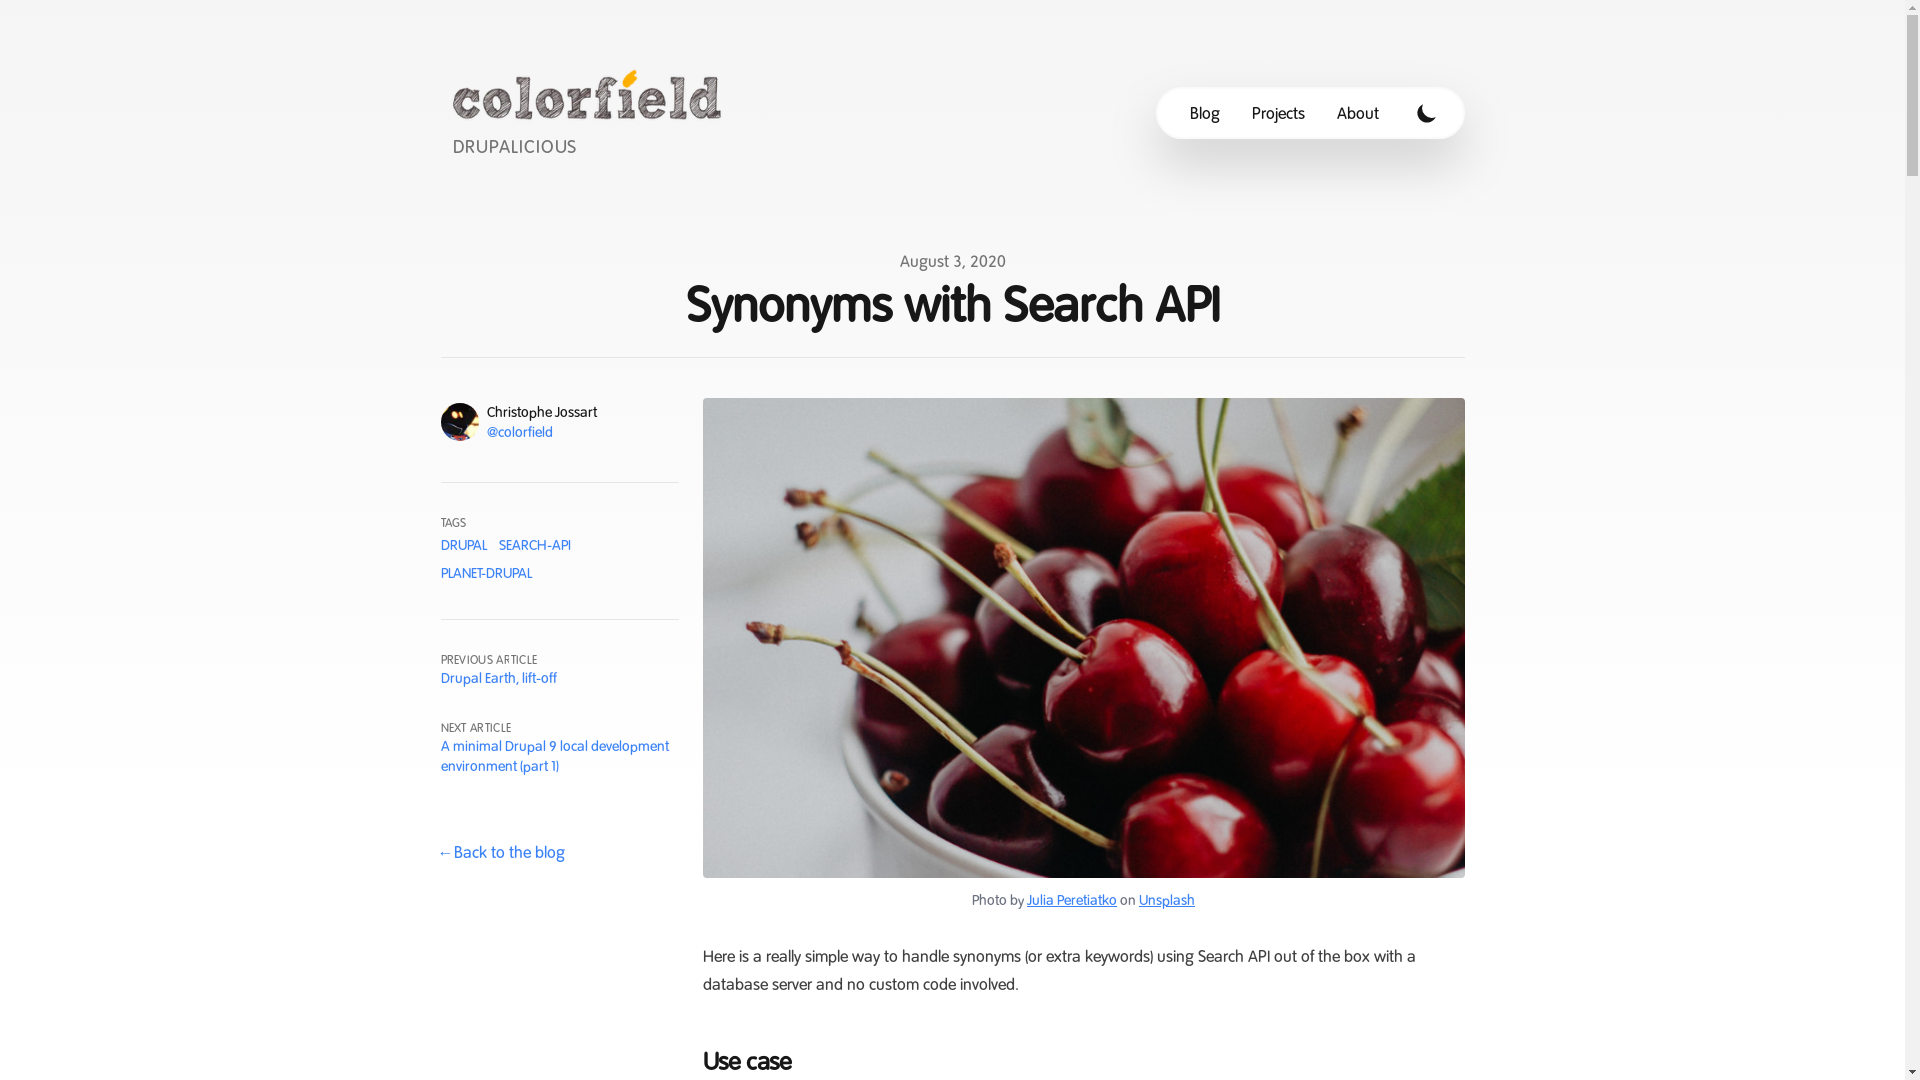  What do you see at coordinates (1205, 113) in the screenshot?
I see `Blog` at bounding box center [1205, 113].